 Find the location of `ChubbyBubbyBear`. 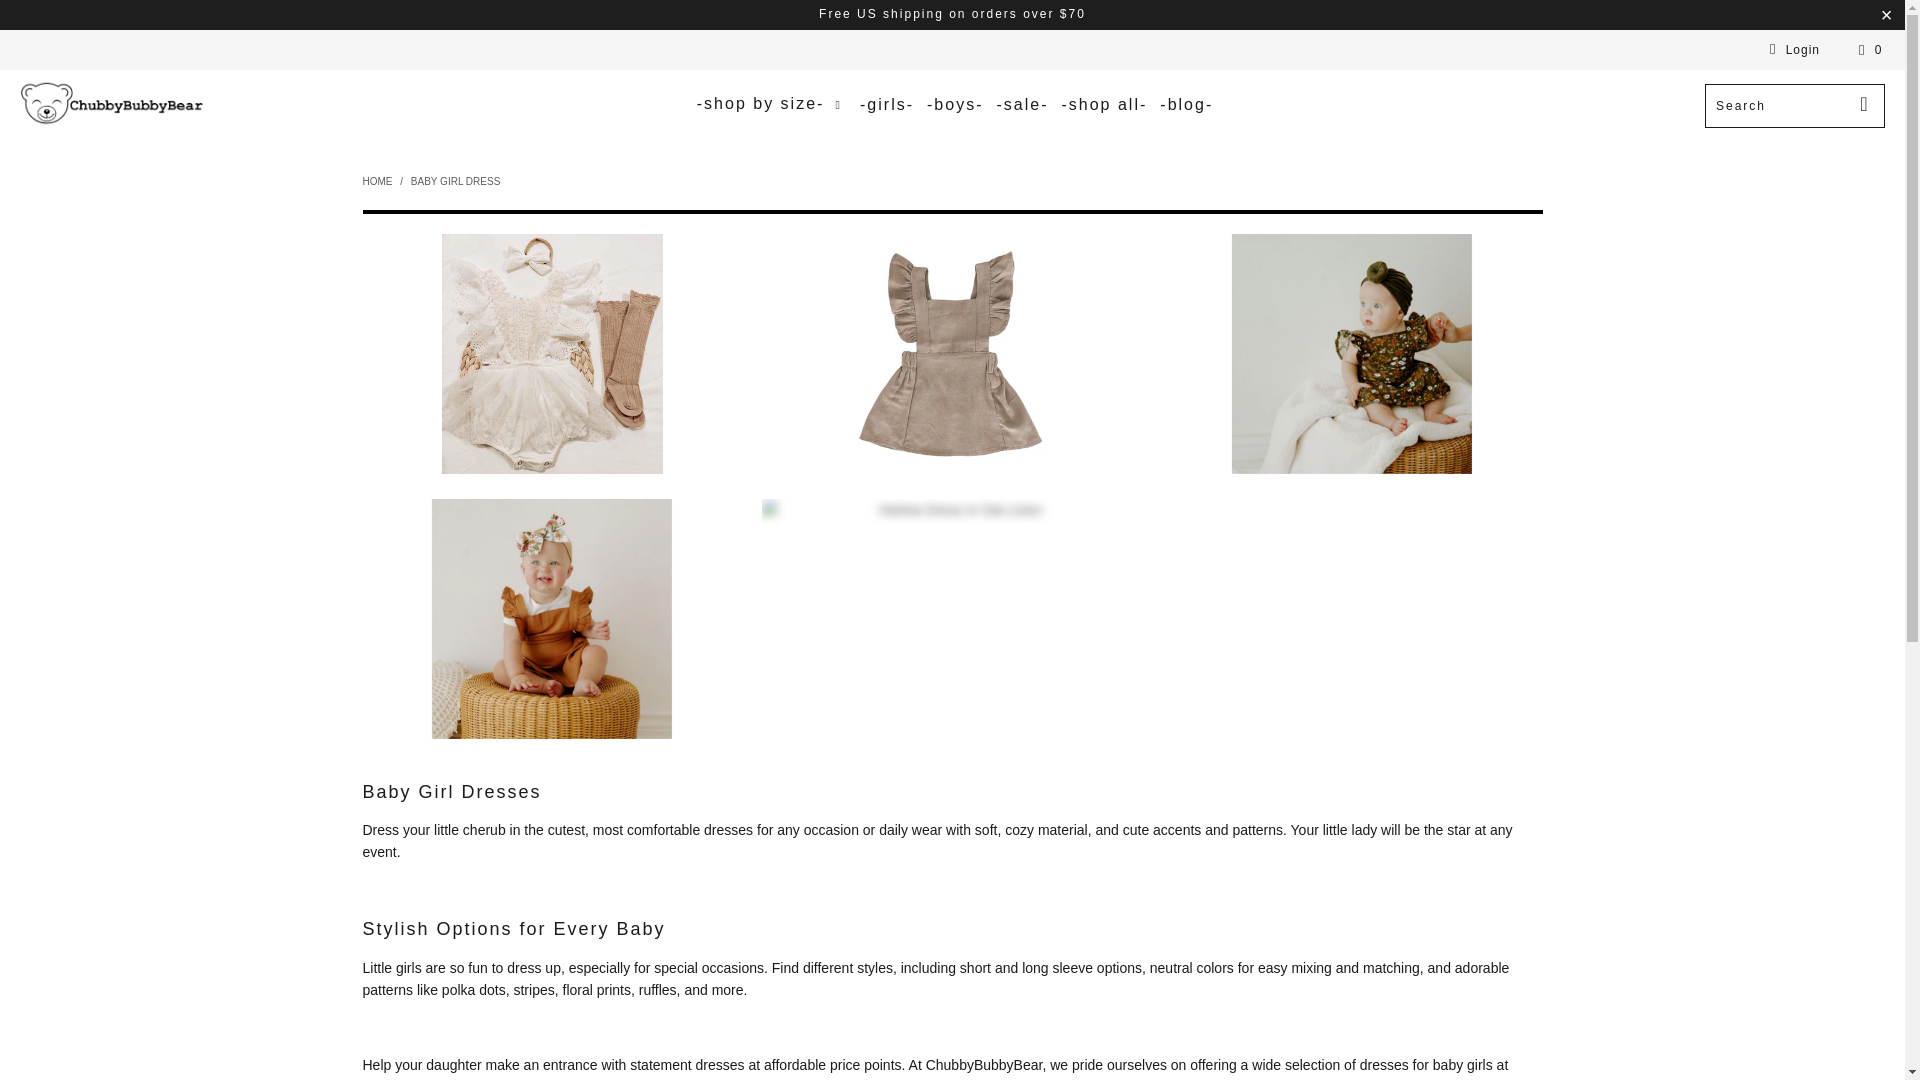

ChubbyBubbyBear is located at coordinates (376, 181).